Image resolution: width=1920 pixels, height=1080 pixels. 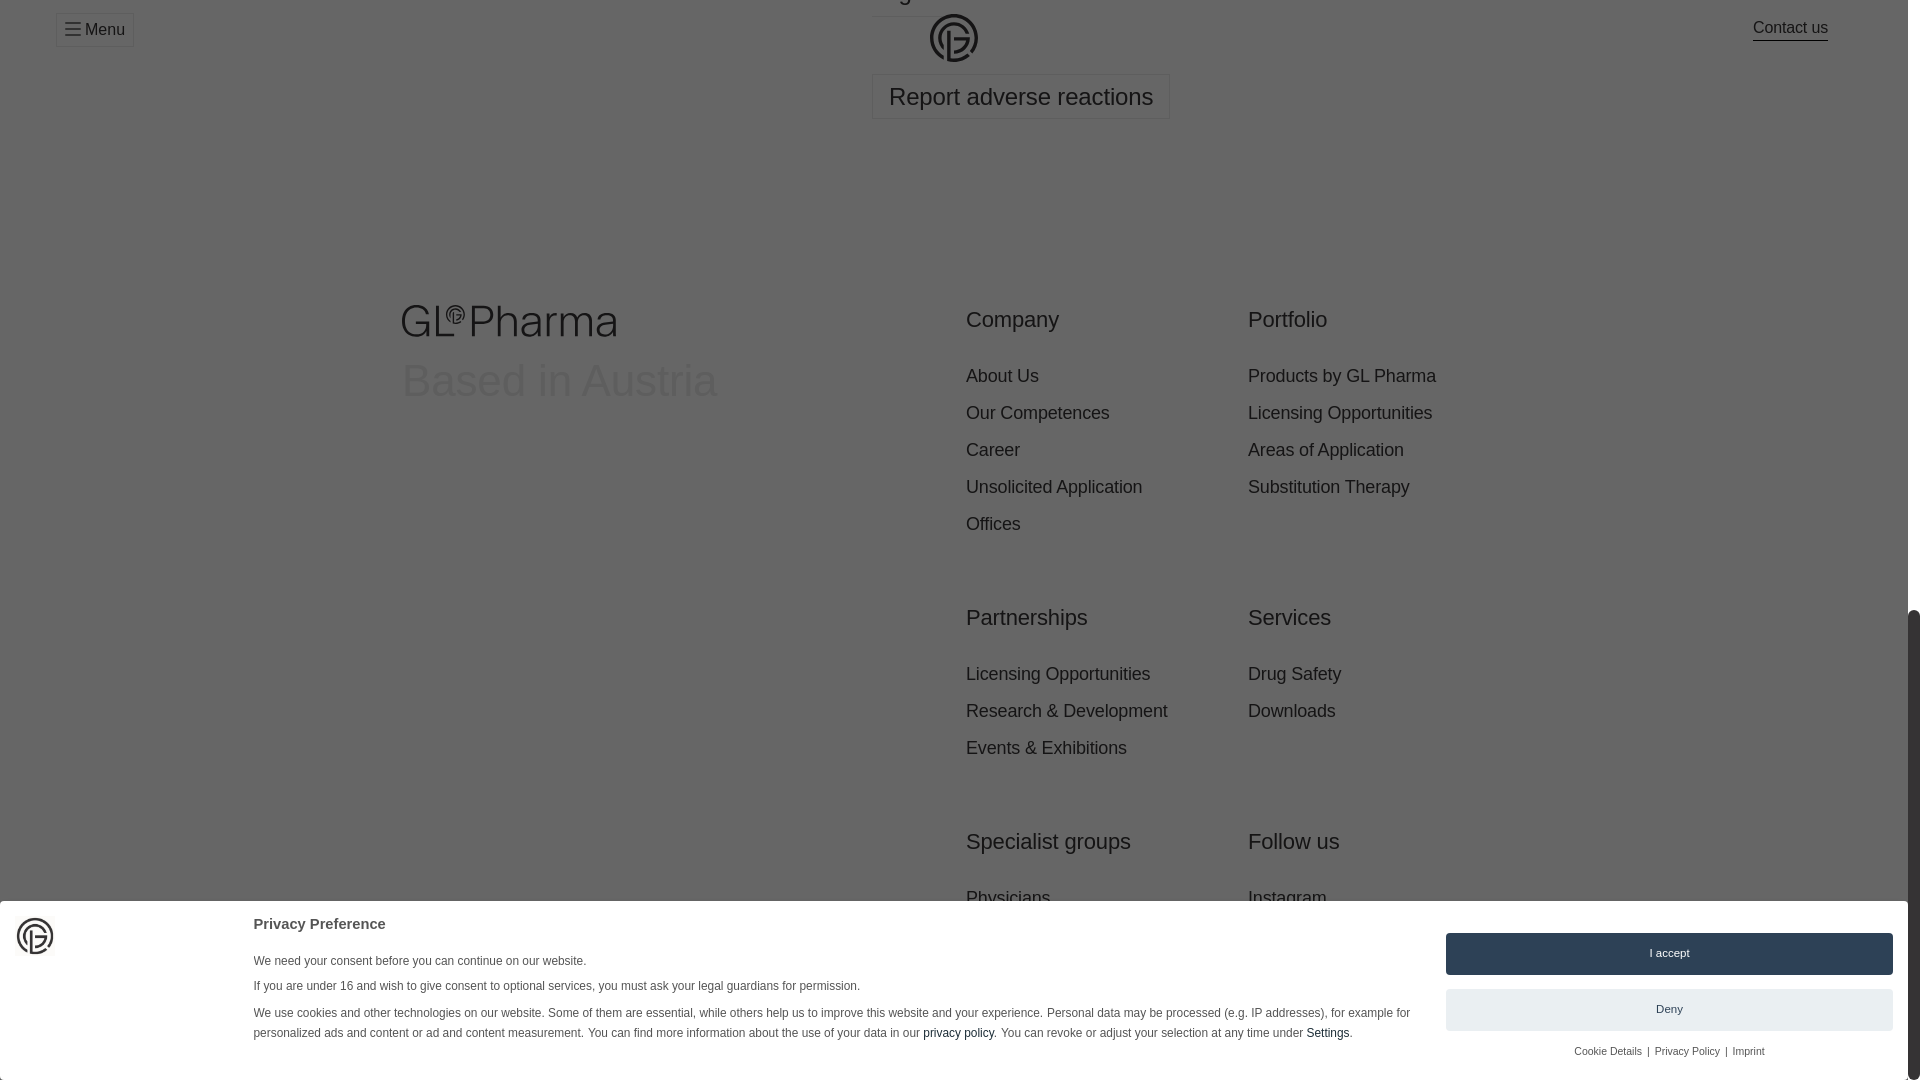 I want to click on Login, so click(x=908, y=8).